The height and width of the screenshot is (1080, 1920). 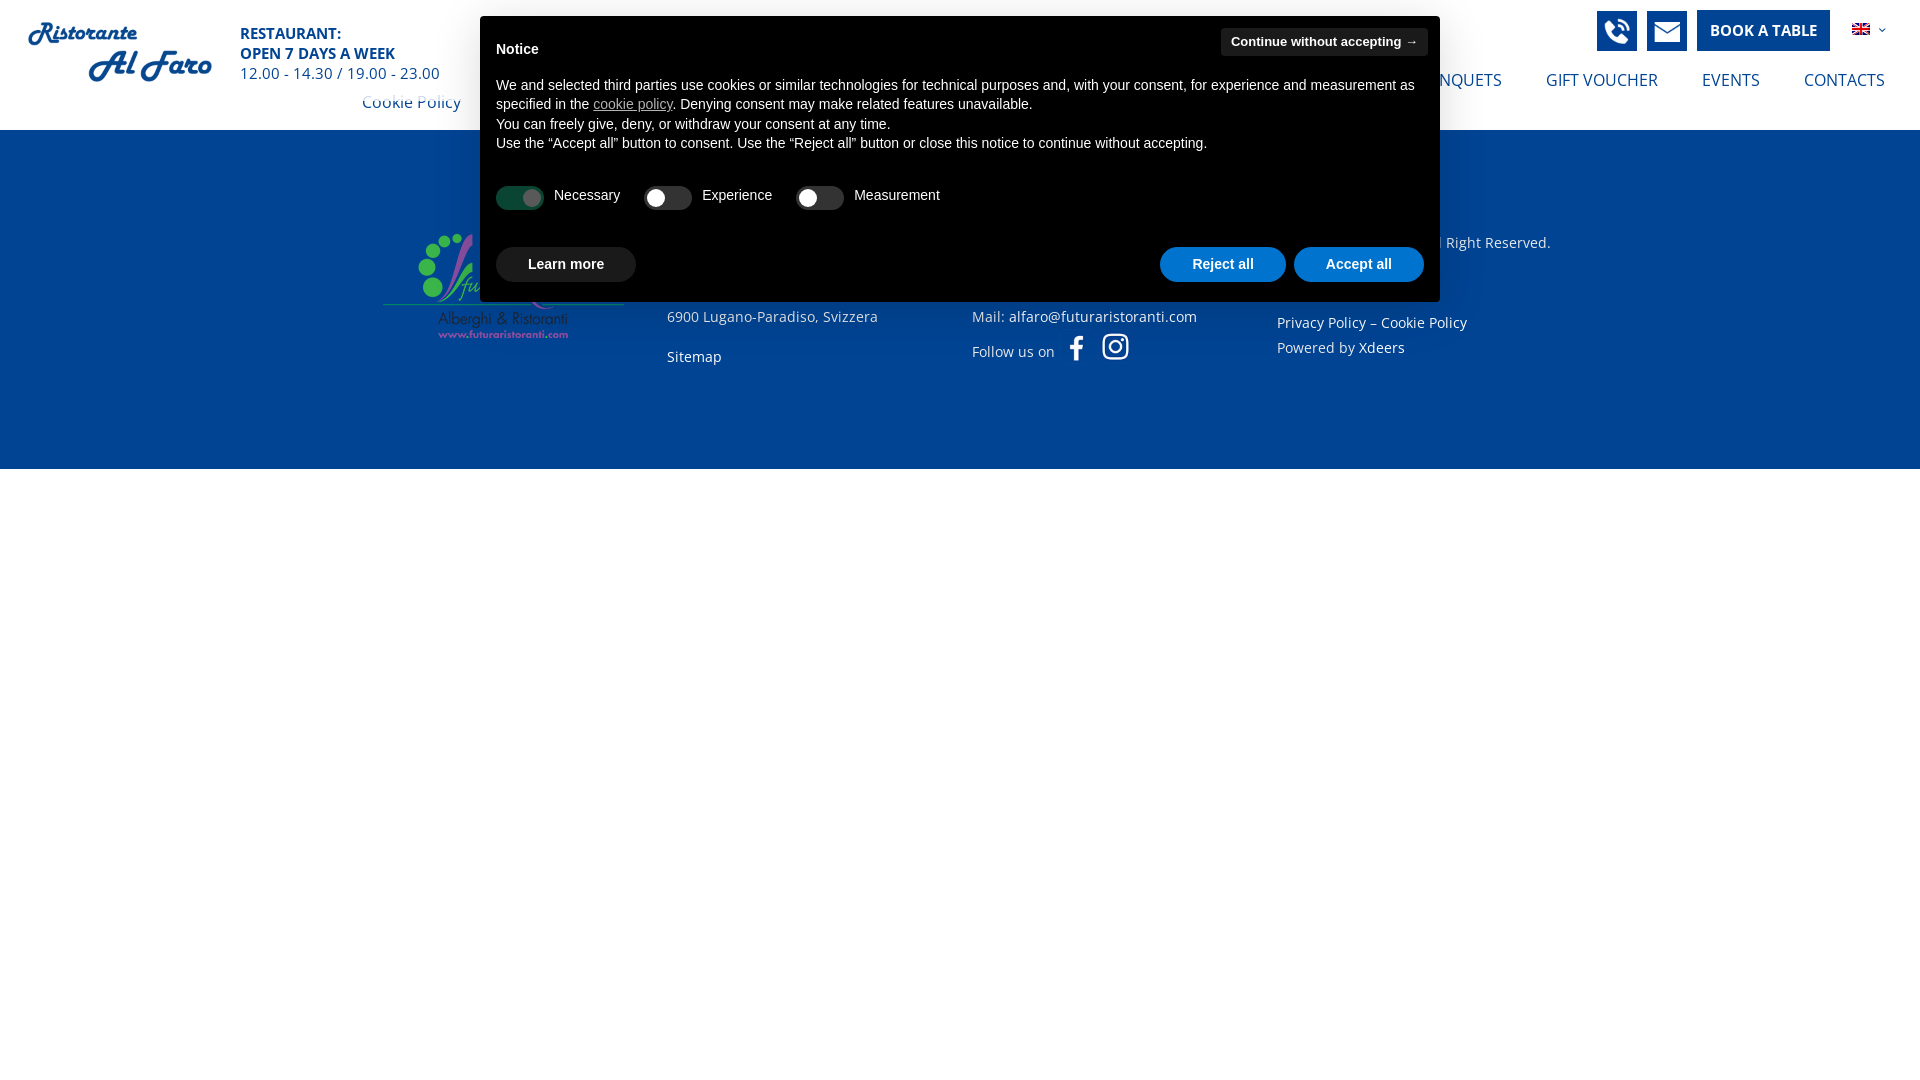 I want to click on +41(0)919809928, so click(x=1056, y=292).